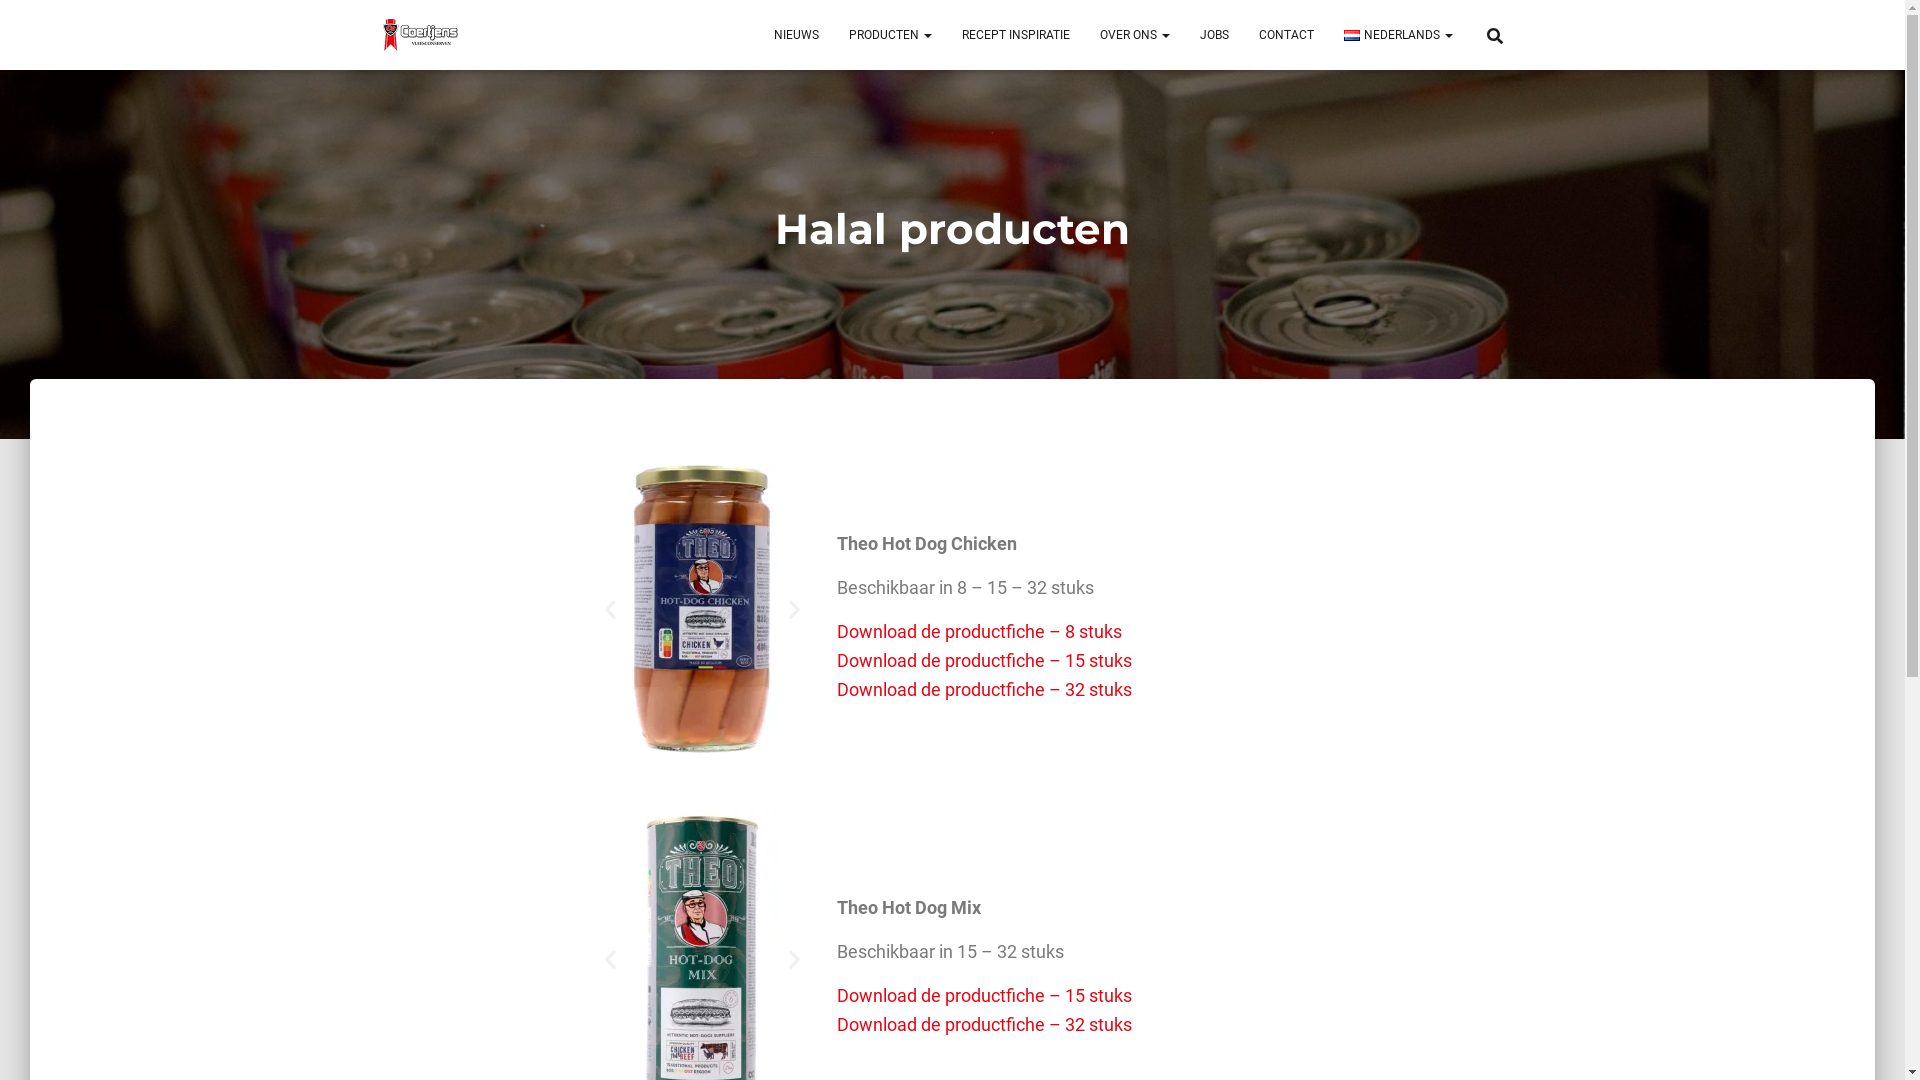 The height and width of the screenshot is (1080, 1920). I want to click on CONTACT, so click(1286, 35).